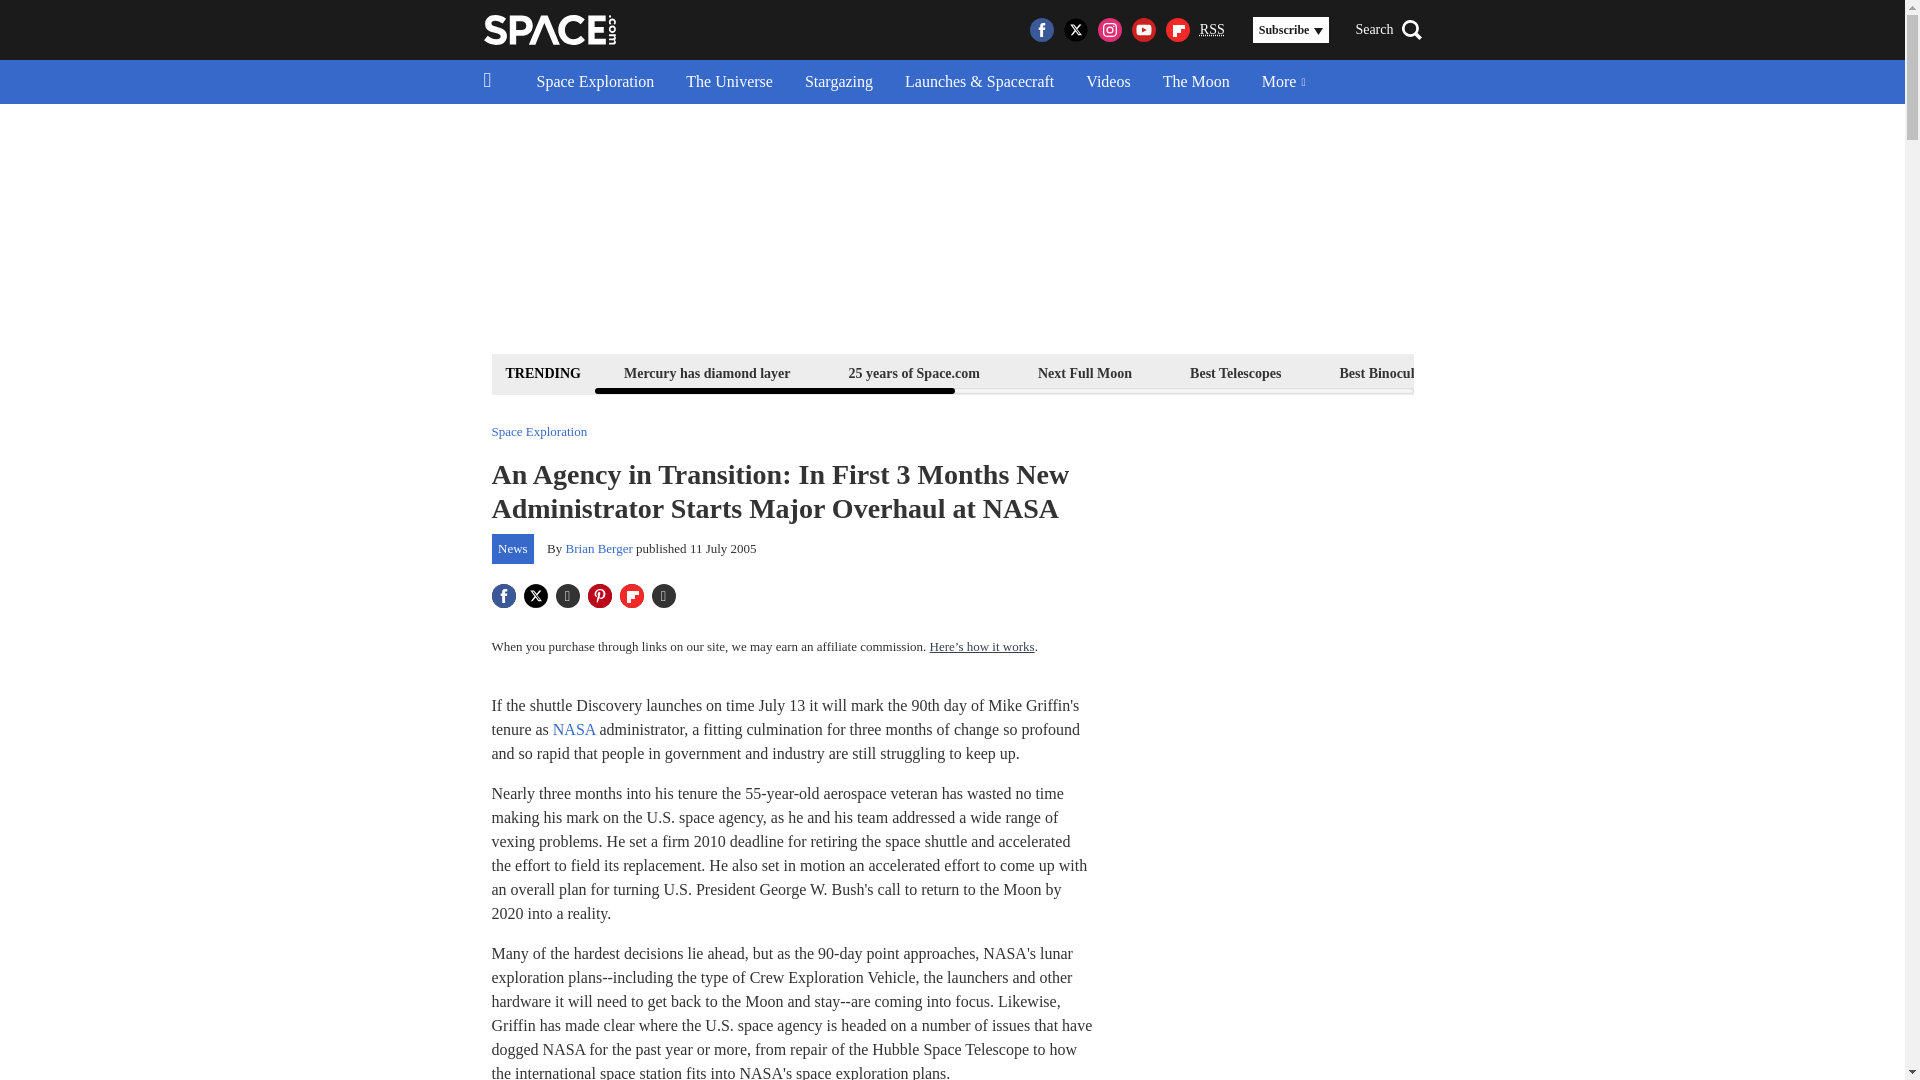 This screenshot has height=1080, width=1920. Describe the element at coordinates (838, 82) in the screenshot. I see `Stargazing` at that location.